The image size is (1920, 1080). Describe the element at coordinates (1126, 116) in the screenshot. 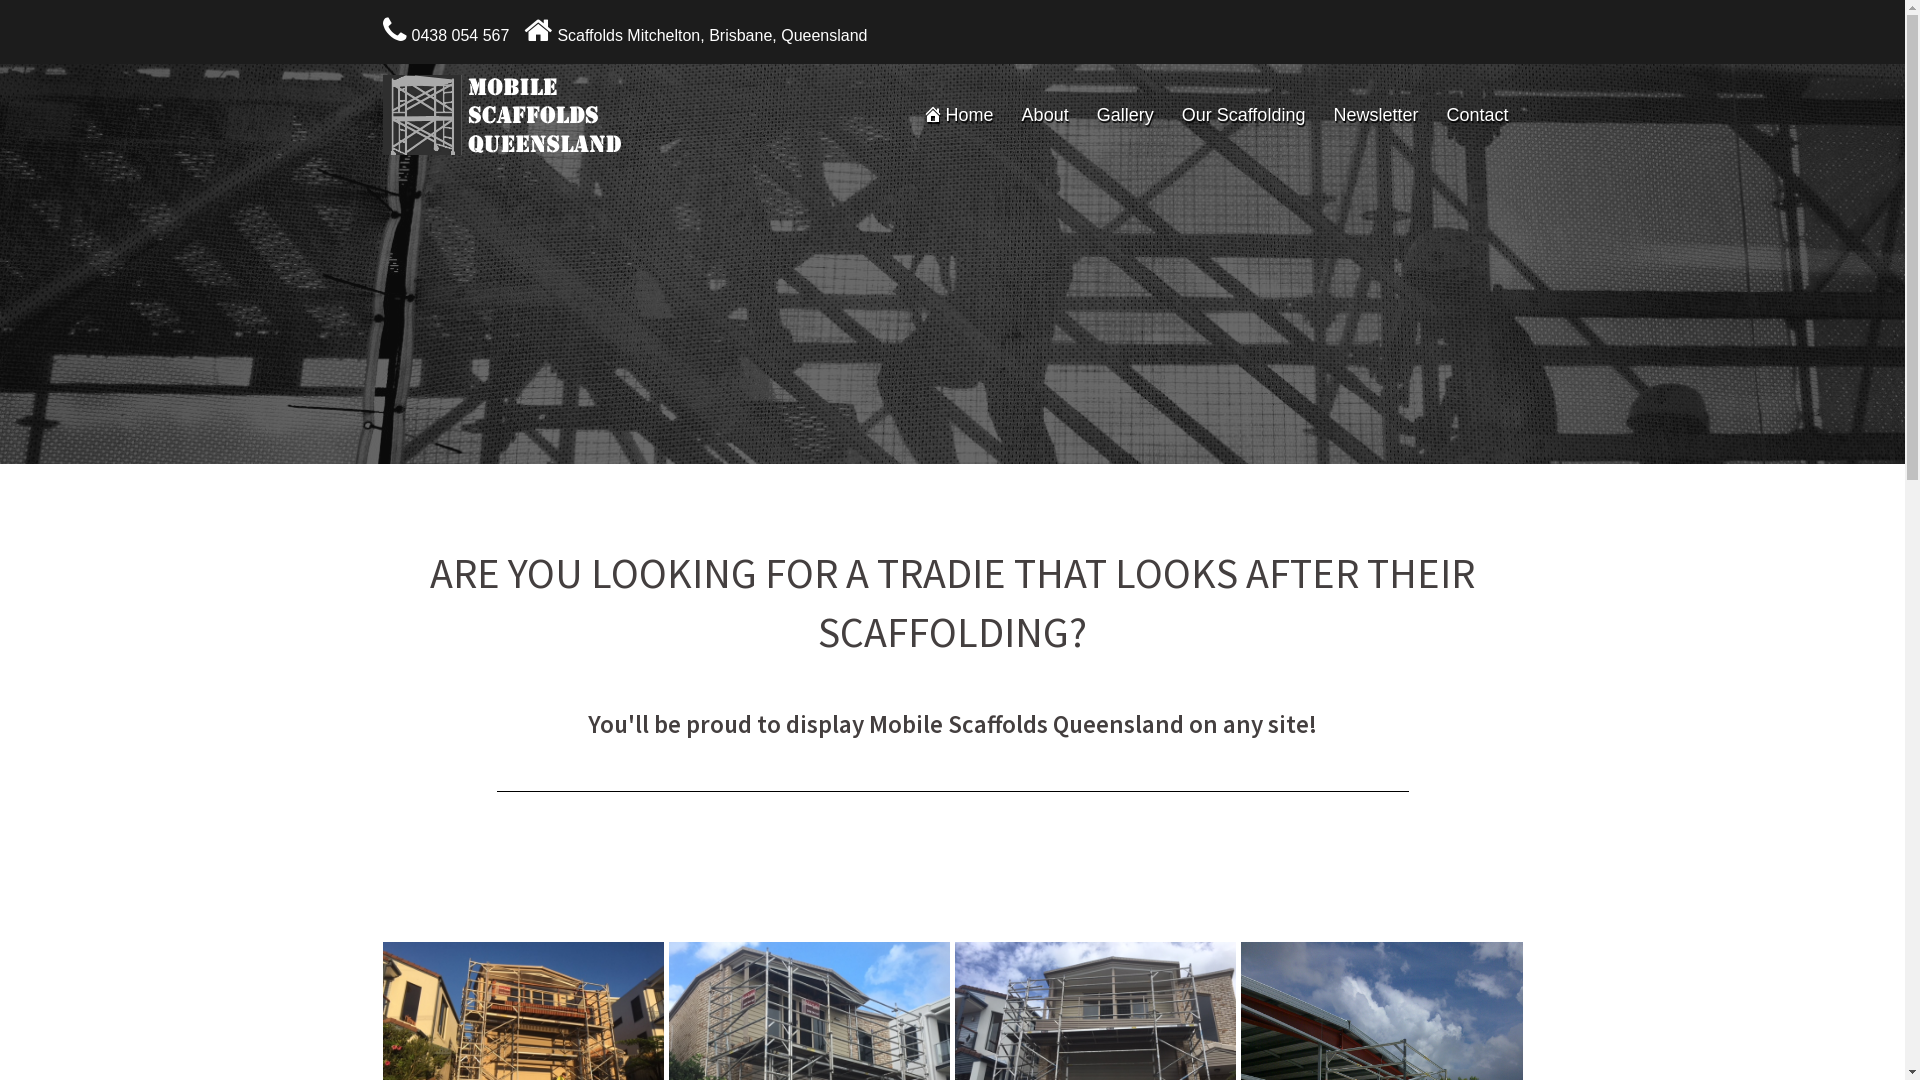

I see `Gallery` at that location.